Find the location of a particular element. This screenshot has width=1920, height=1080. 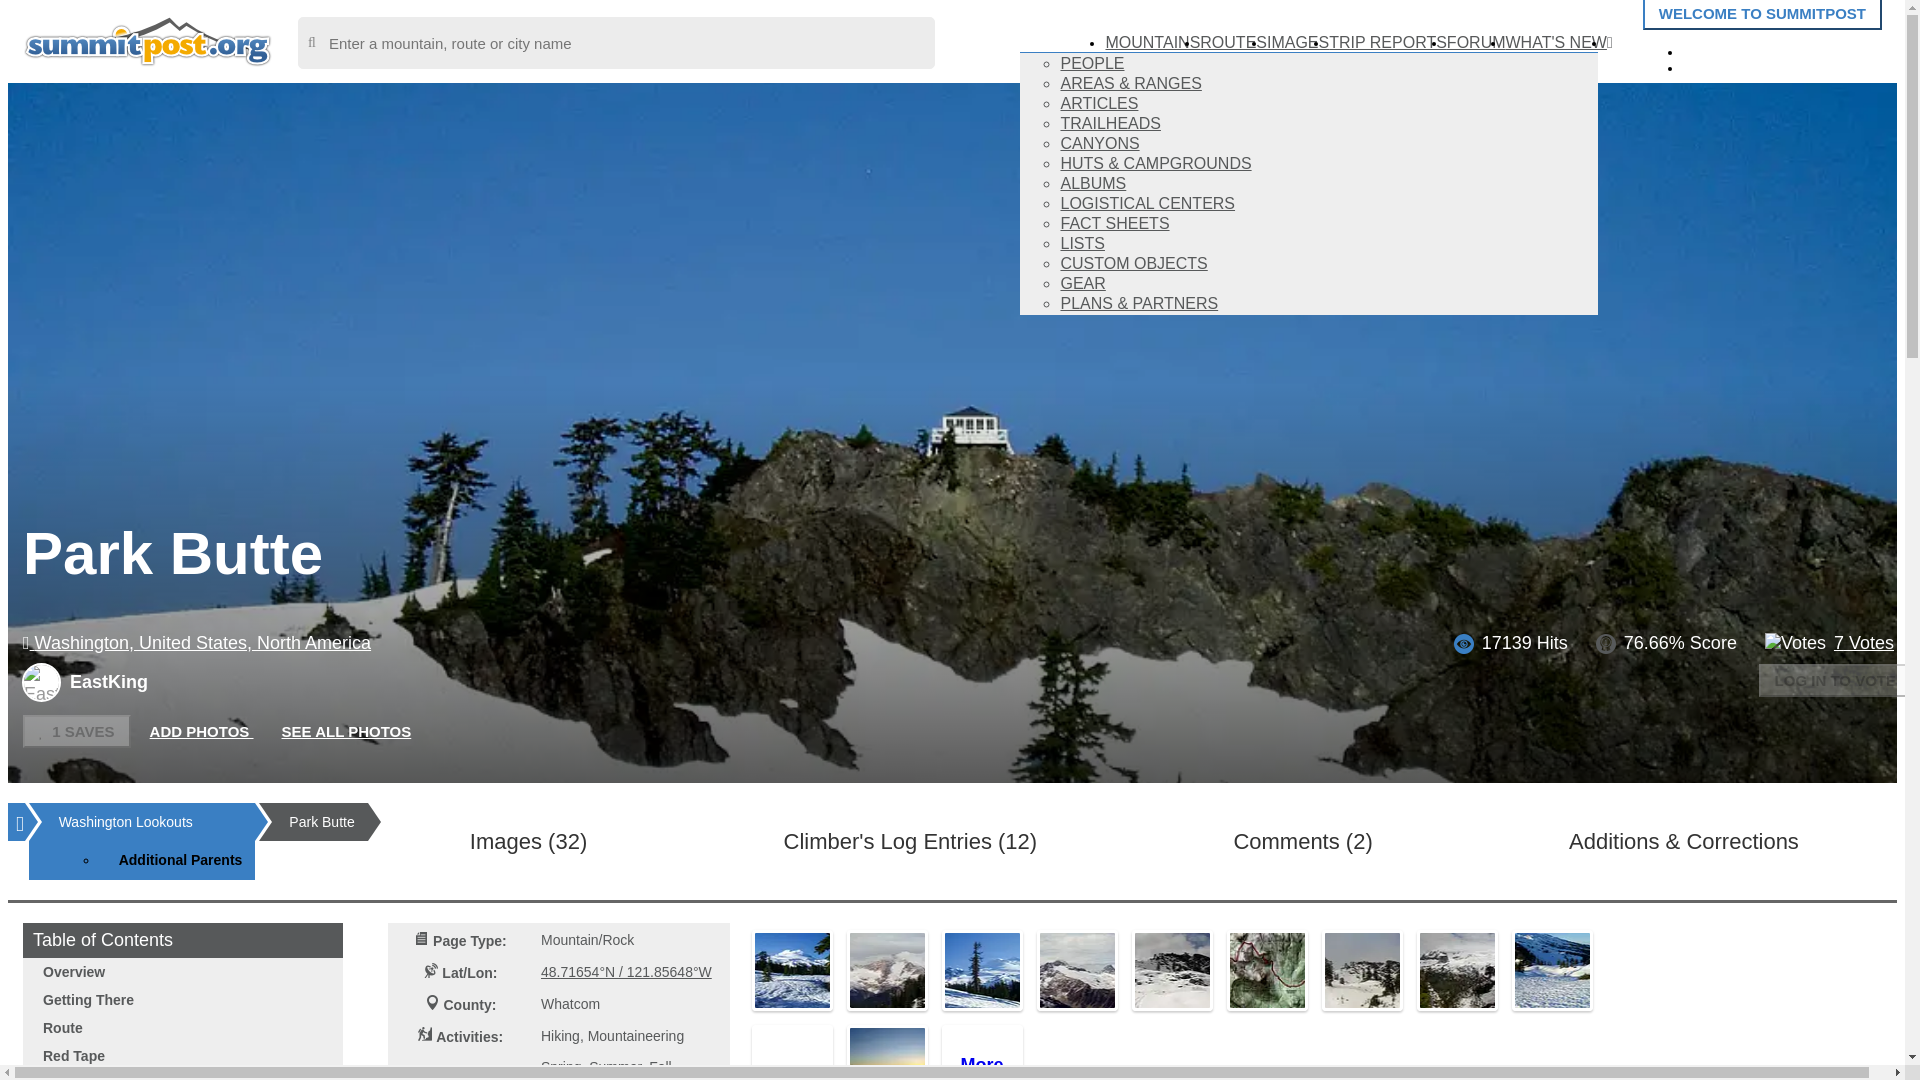

Location is located at coordinates (430, 970).